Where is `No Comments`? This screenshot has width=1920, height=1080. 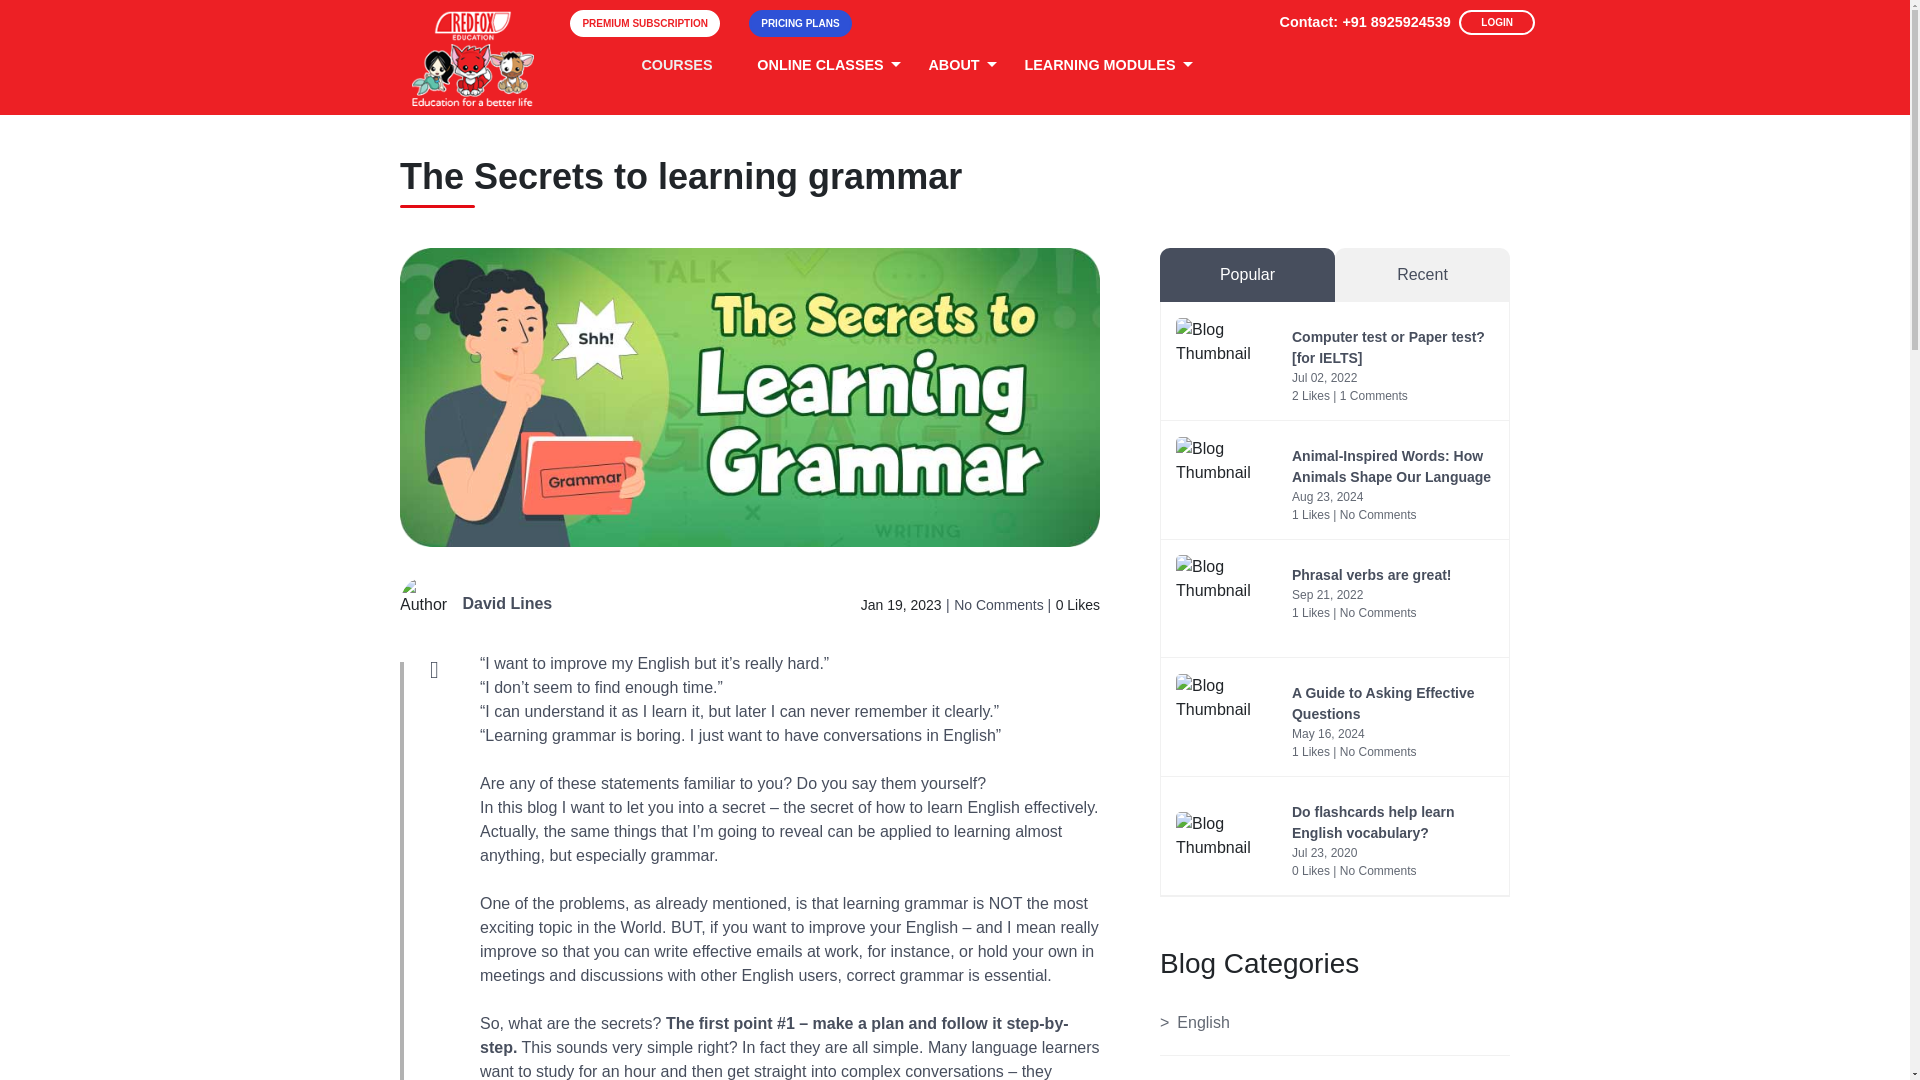
No Comments is located at coordinates (1000, 605).